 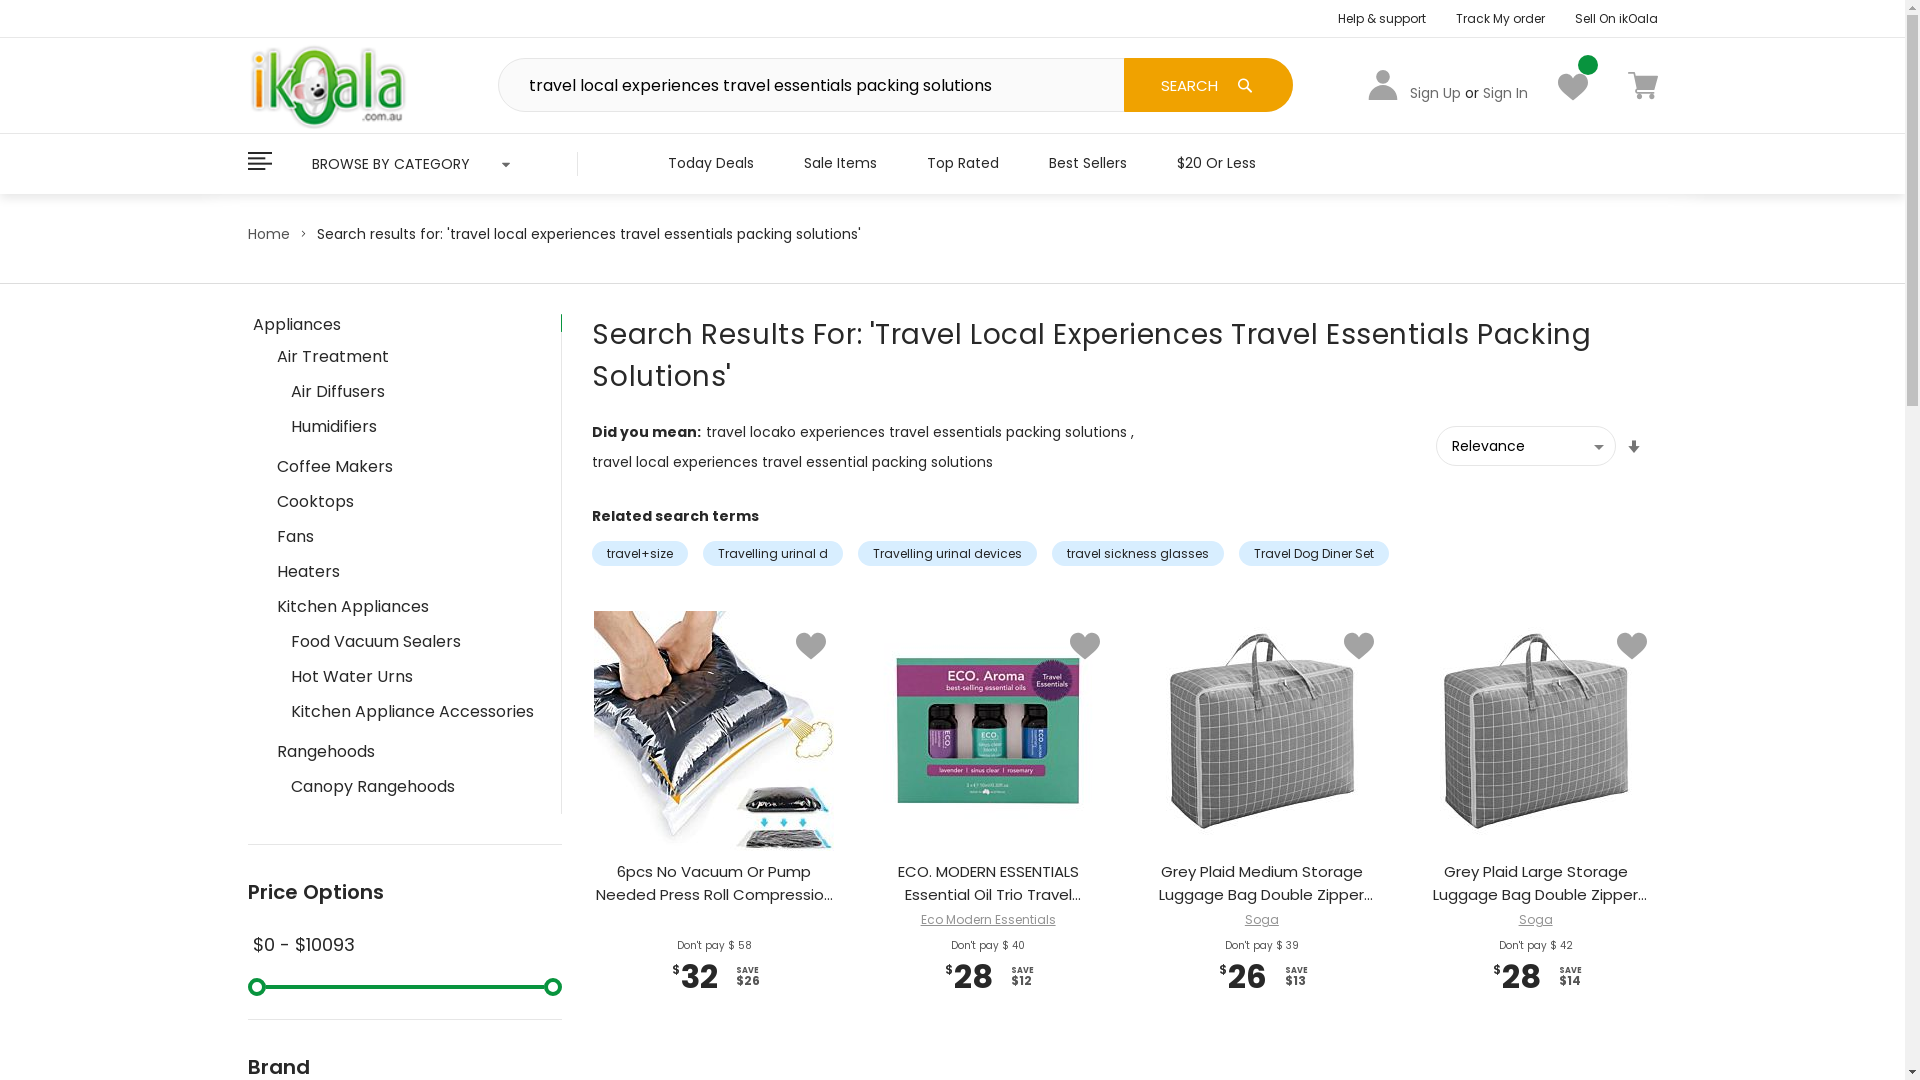 What do you see at coordinates (408, 606) in the screenshot?
I see `Kitchen Appliances` at bounding box center [408, 606].